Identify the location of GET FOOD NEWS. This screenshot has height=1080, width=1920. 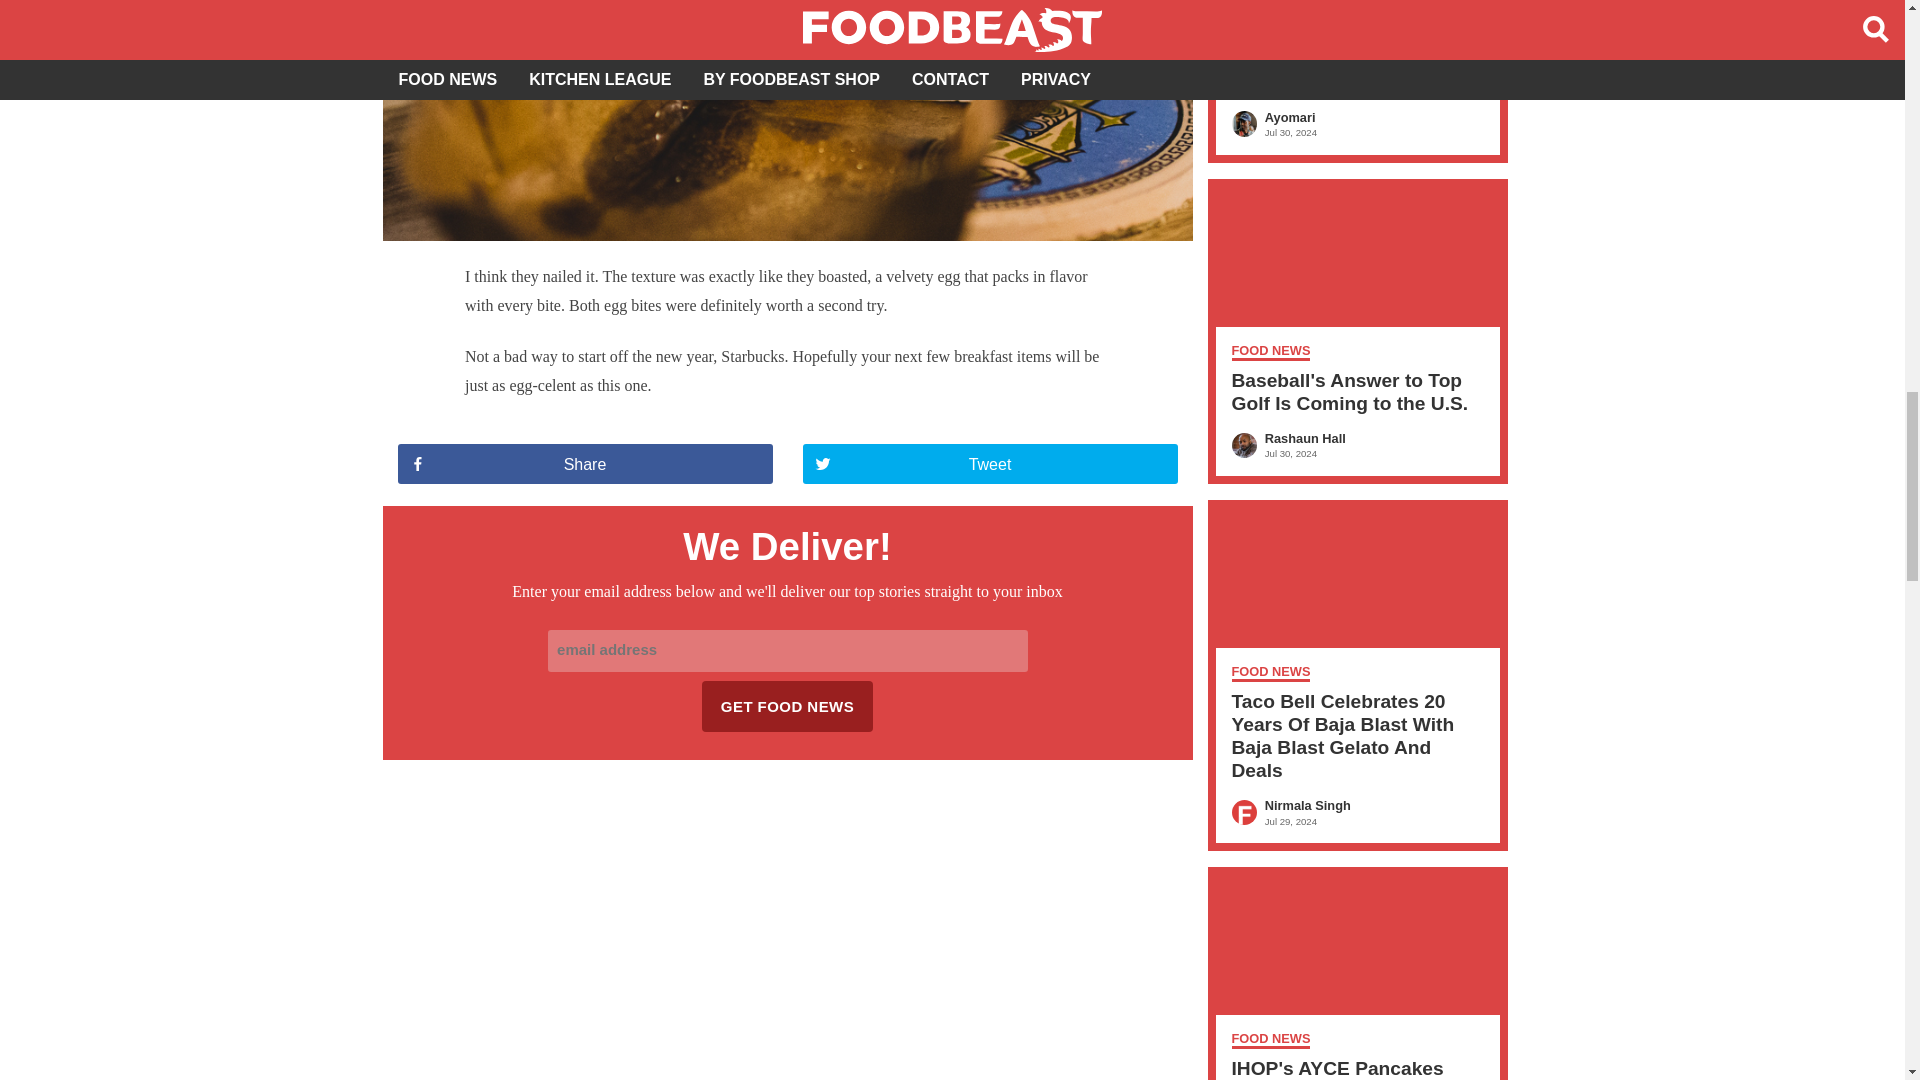
(788, 706).